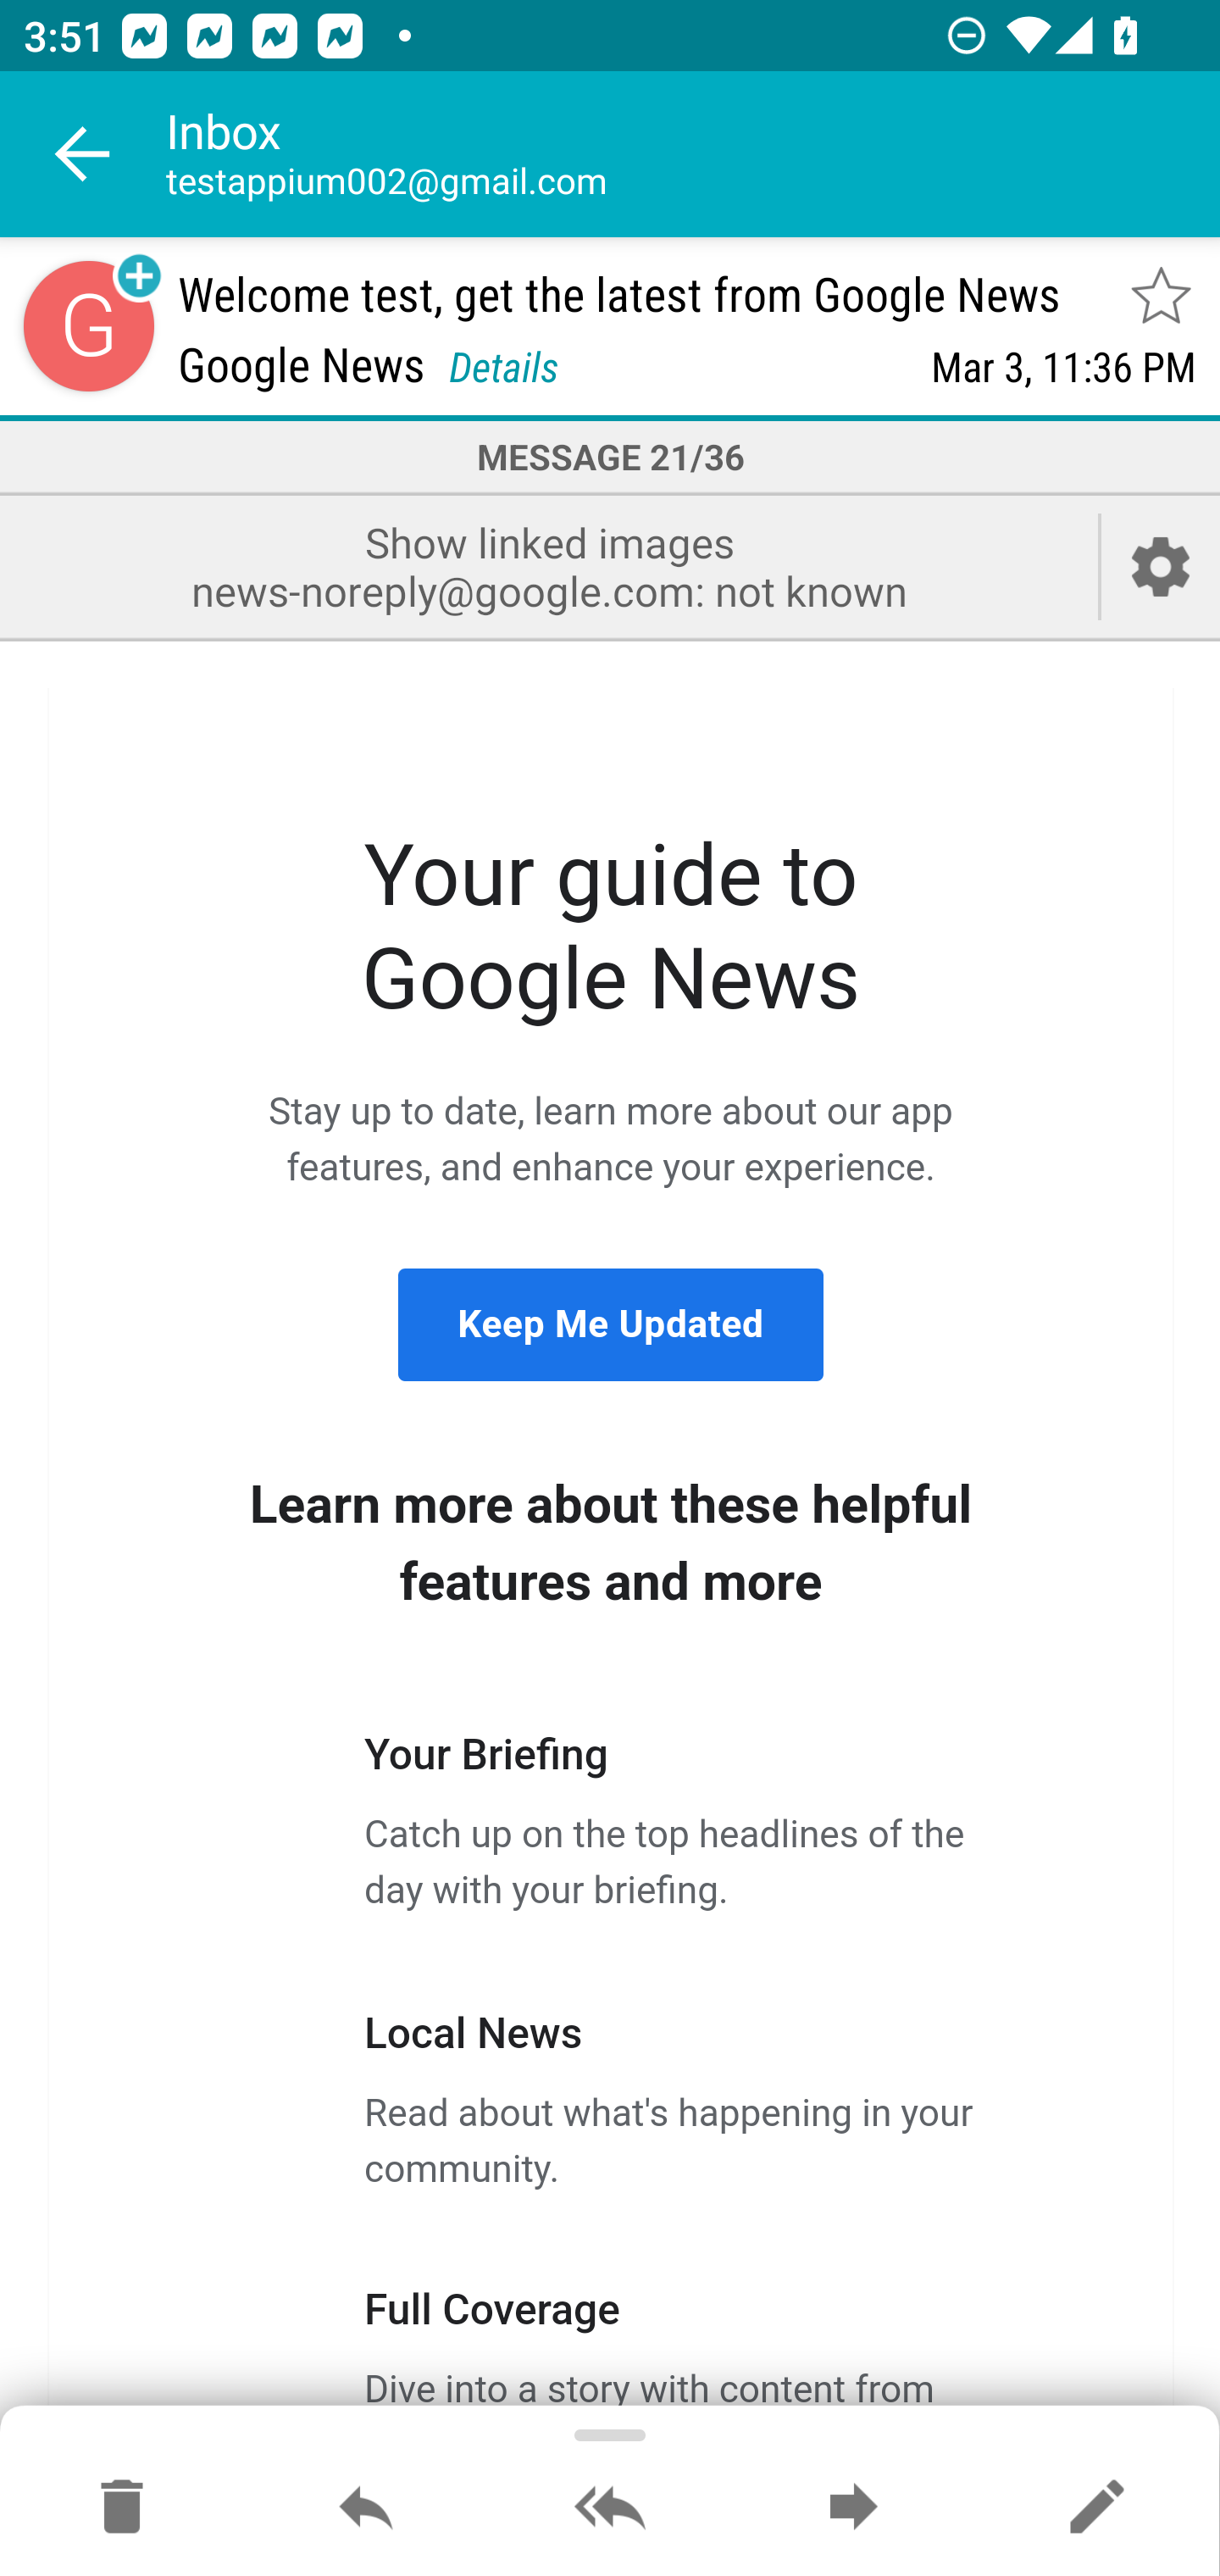  What do you see at coordinates (366, 2508) in the screenshot?
I see `Reply` at bounding box center [366, 2508].